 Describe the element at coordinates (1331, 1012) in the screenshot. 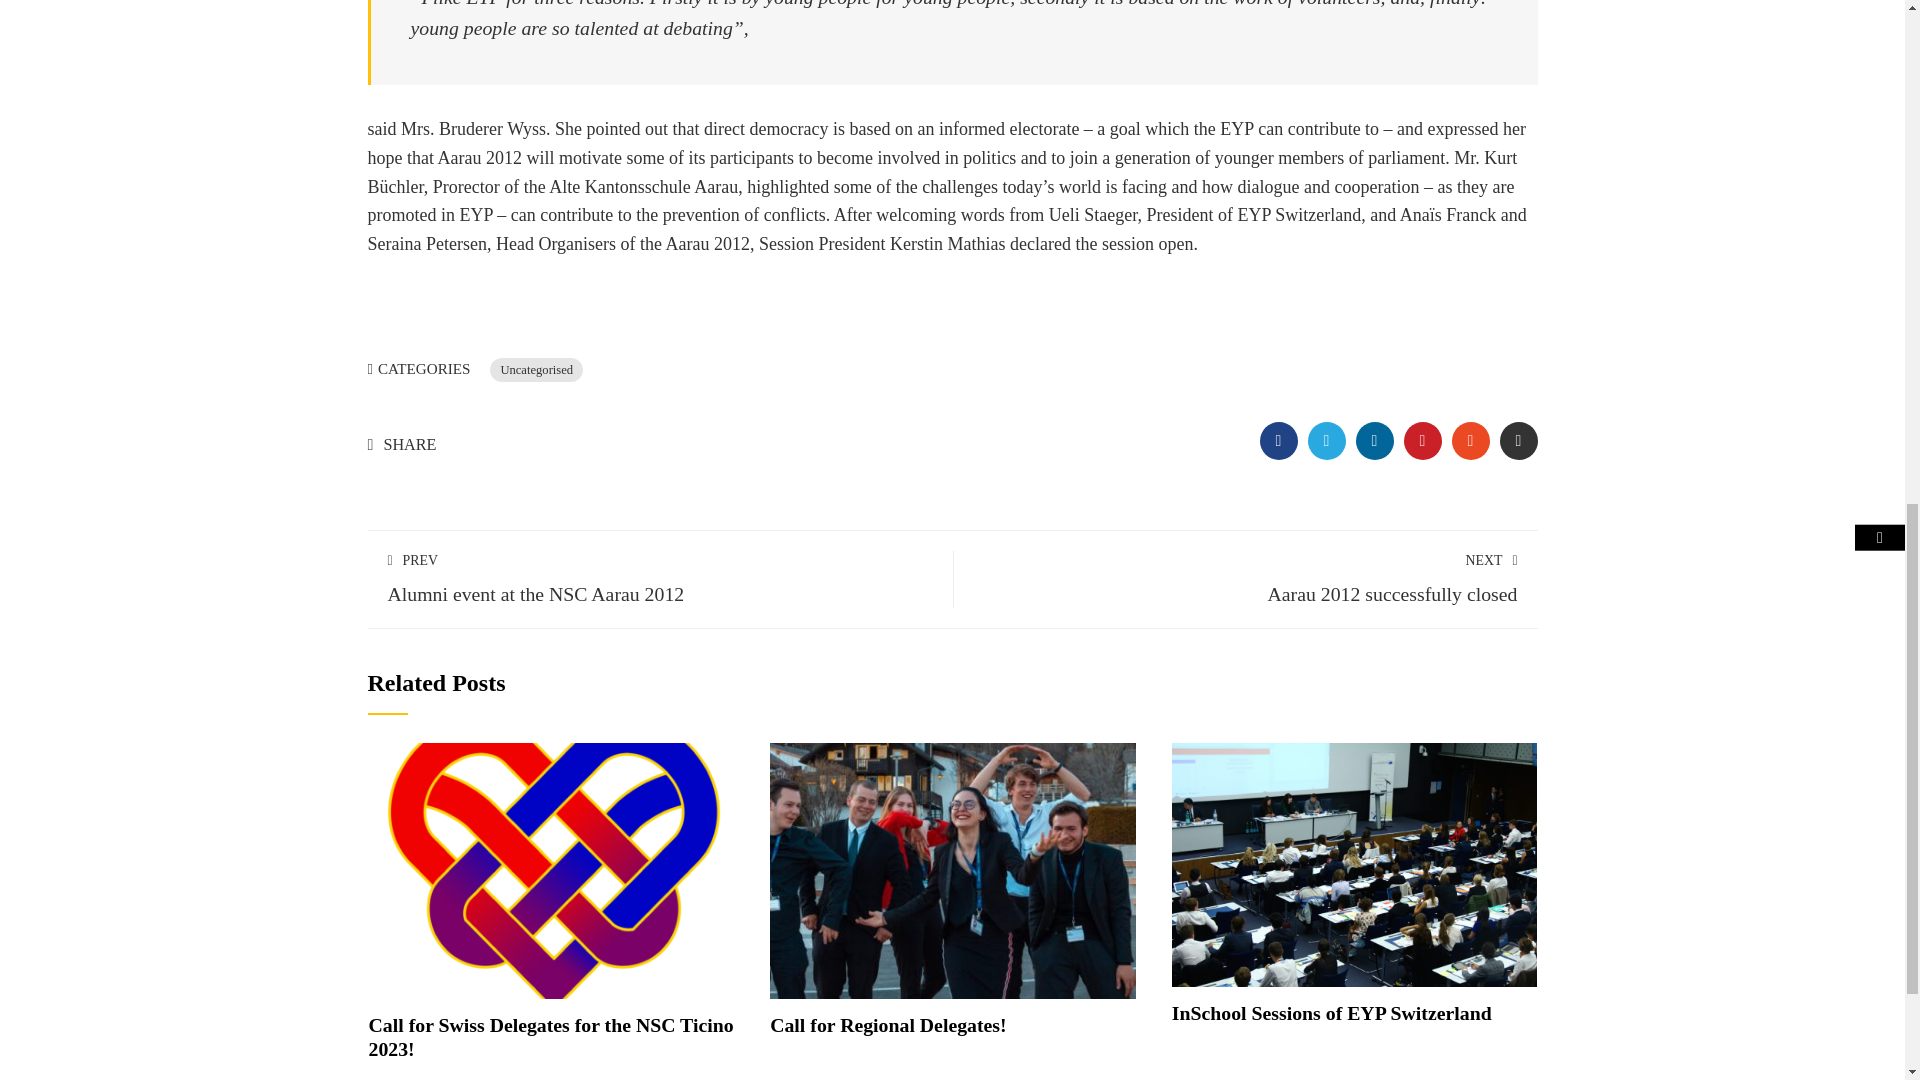

I see `InSchool Sessions of EYP Switzerland` at that location.